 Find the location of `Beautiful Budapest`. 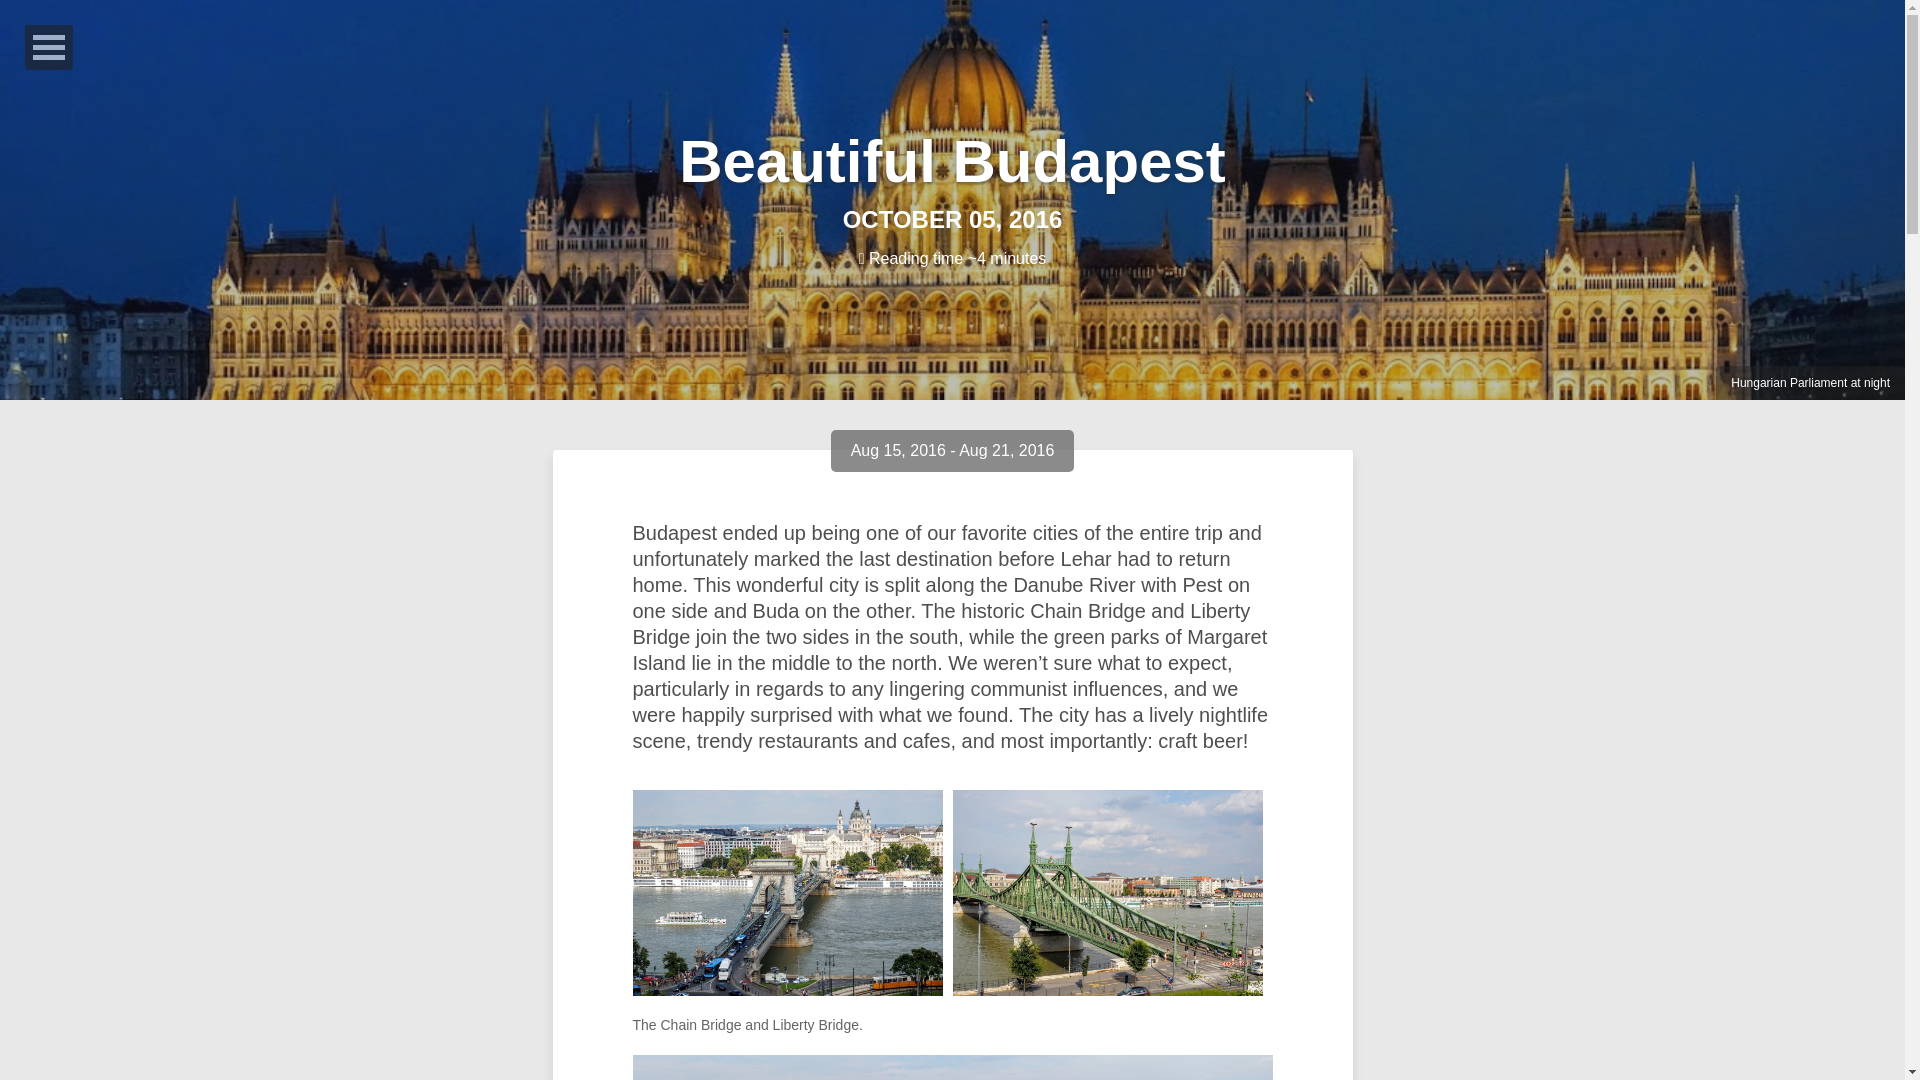

Beautiful Budapest is located at coordinates (952, 162).